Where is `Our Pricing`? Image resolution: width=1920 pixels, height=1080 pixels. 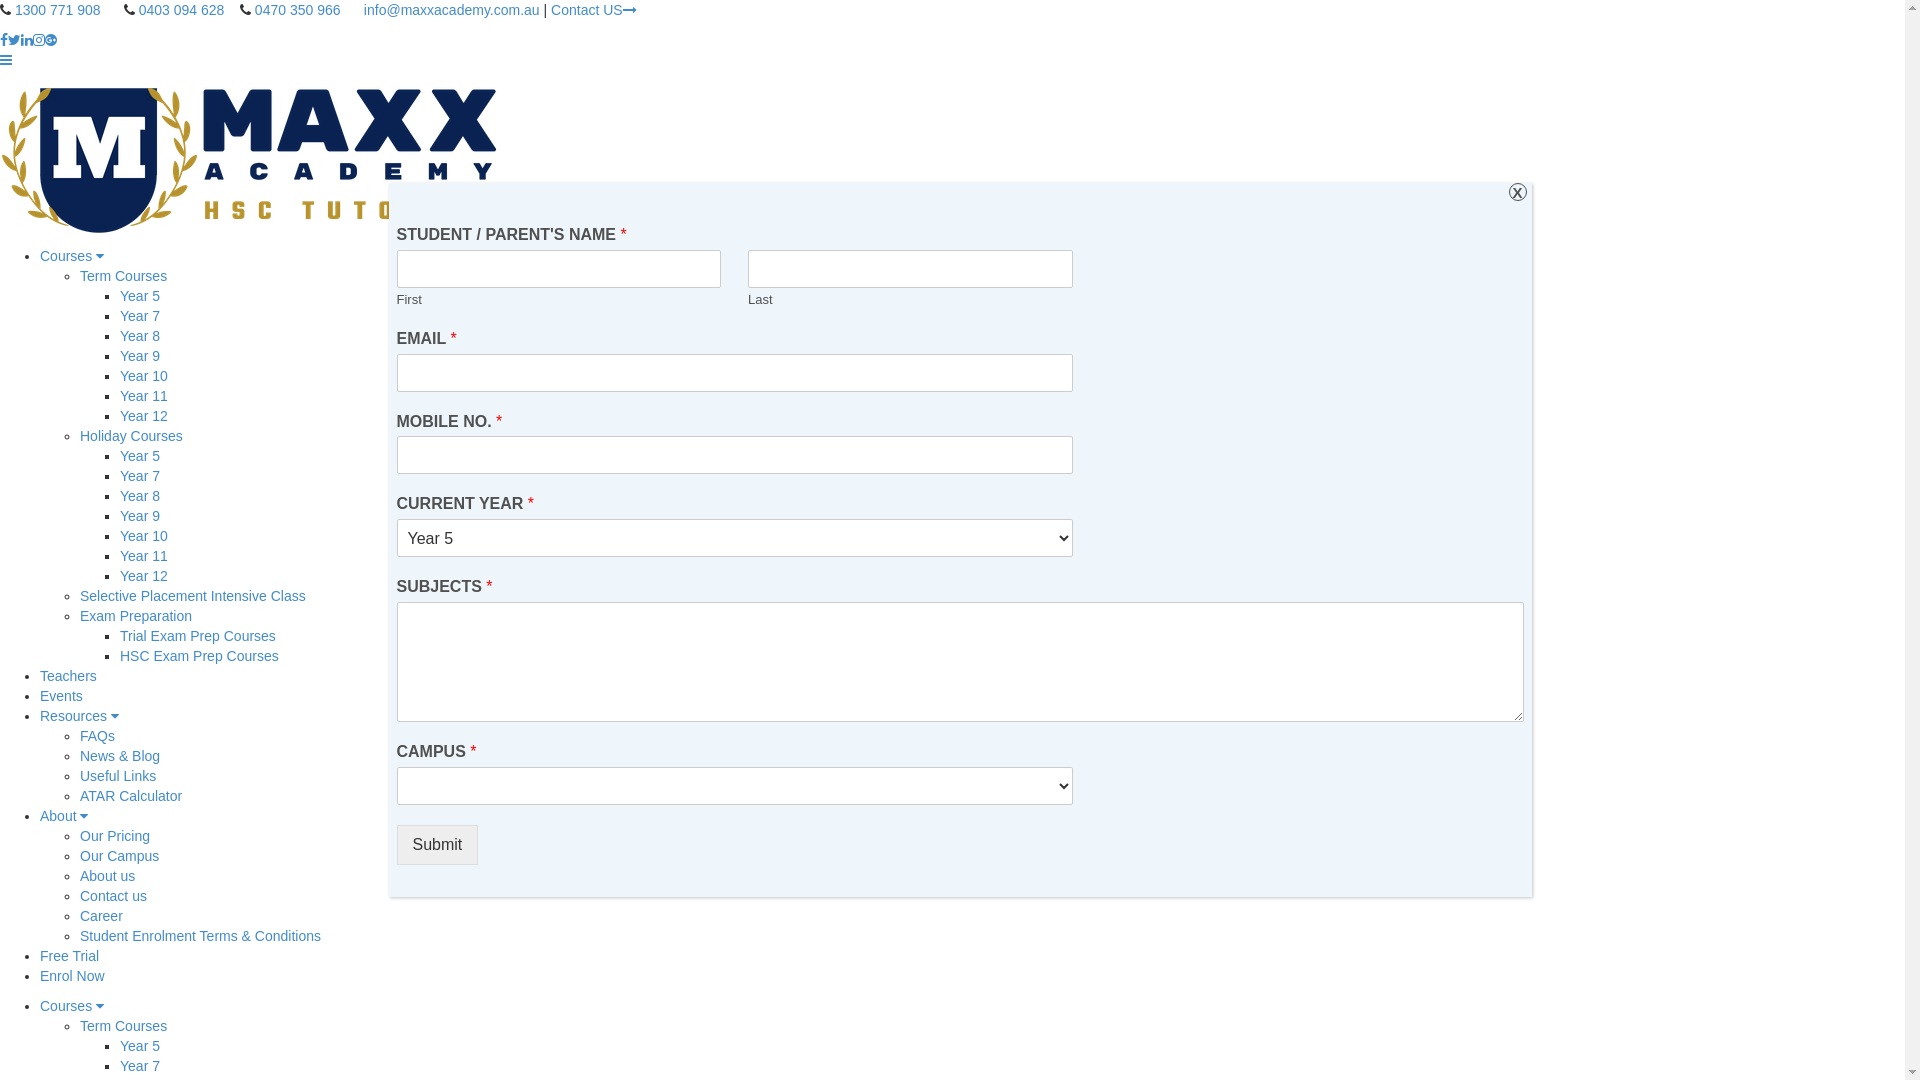
Our Pricing is located at coordinates (115, 836).